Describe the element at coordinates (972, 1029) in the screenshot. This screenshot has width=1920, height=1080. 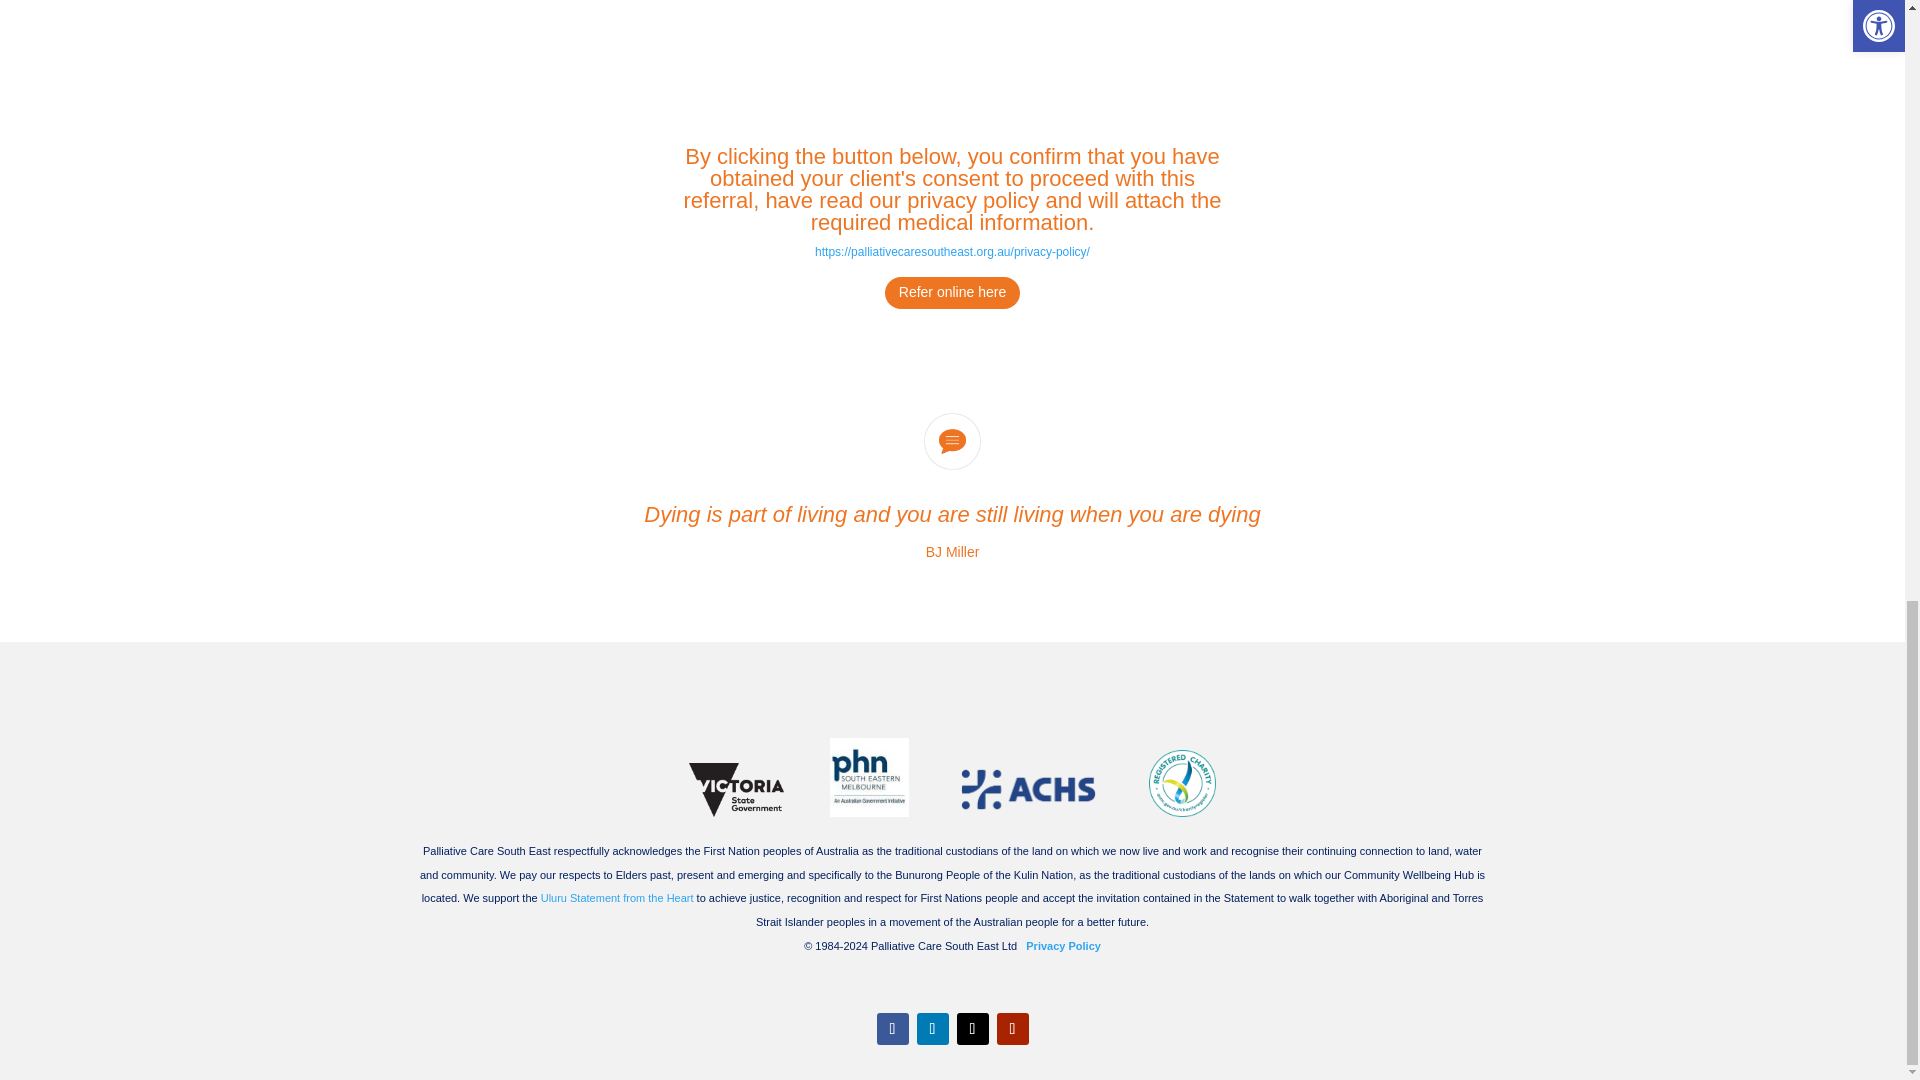
I see `Follow on X` at that location.